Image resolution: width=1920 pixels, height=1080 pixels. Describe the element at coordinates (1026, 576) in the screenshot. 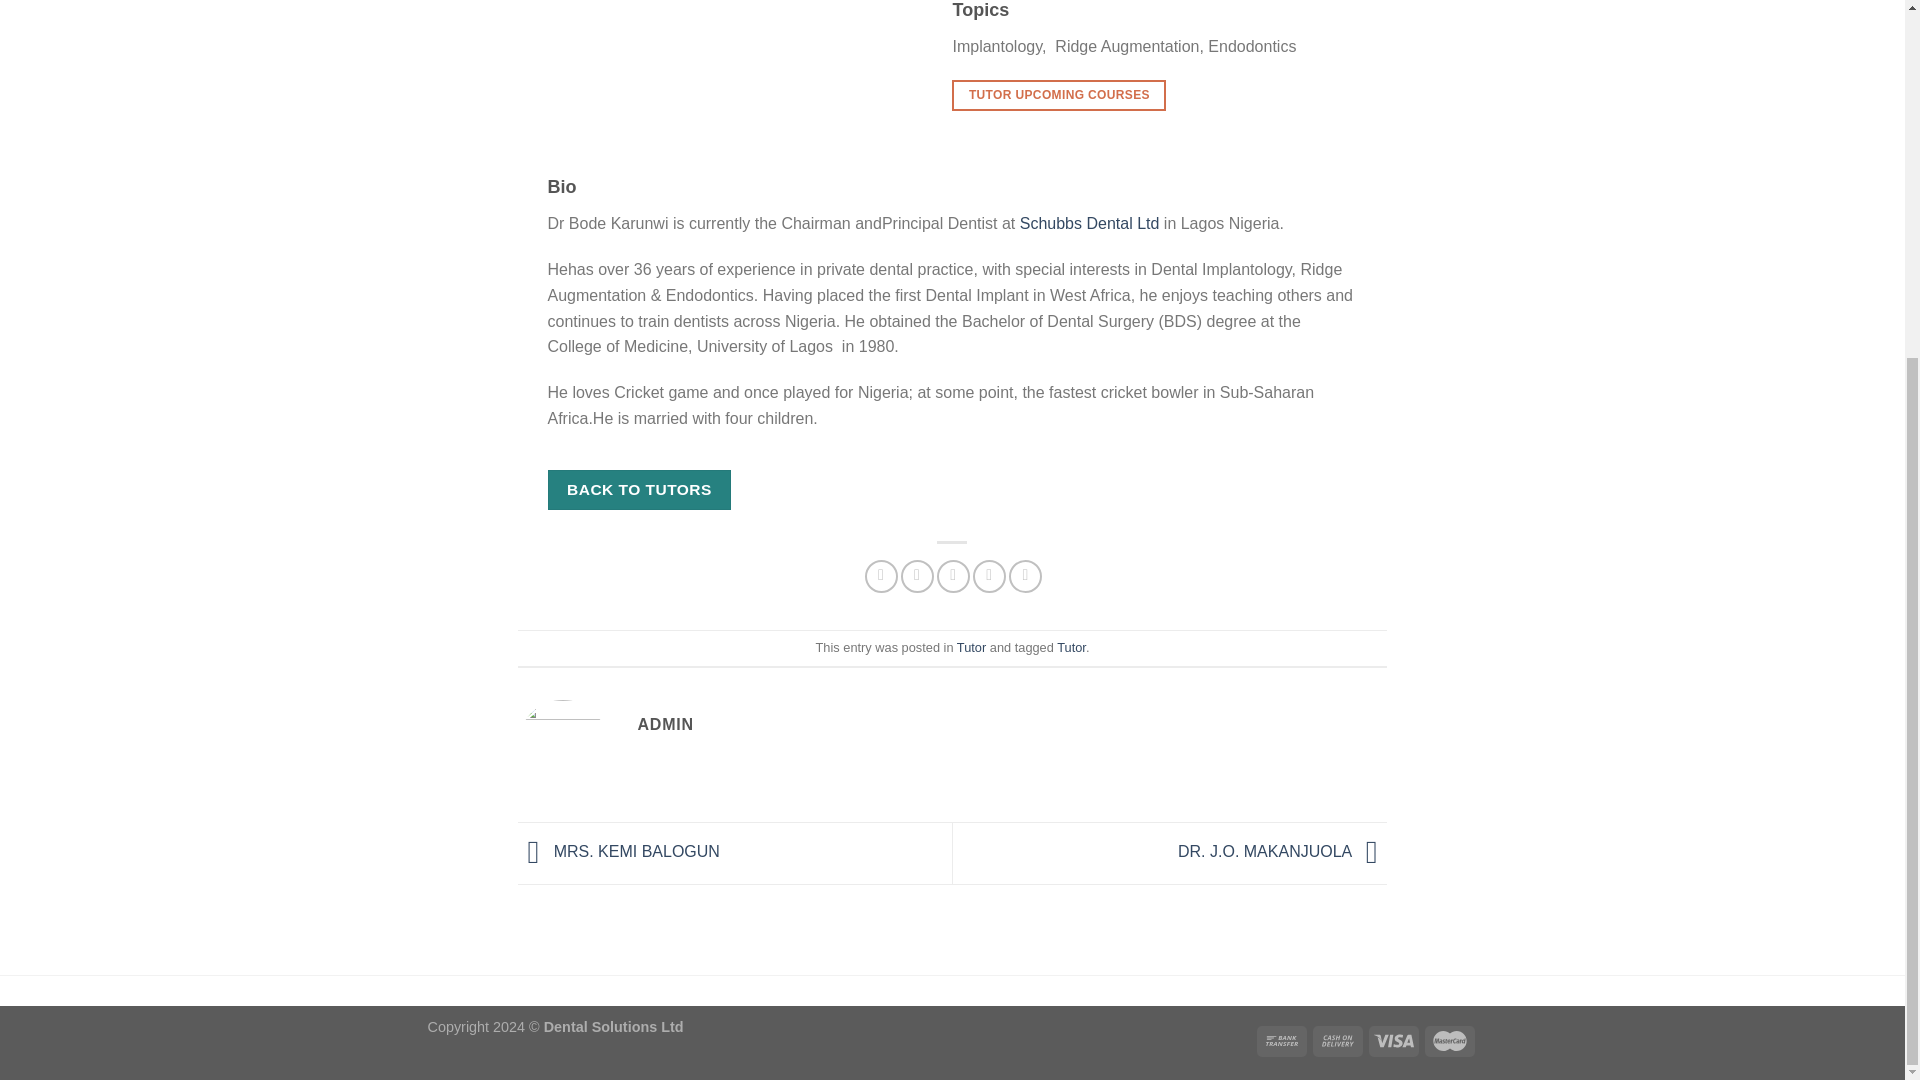

I see `Share on LinkedIn` at that location.